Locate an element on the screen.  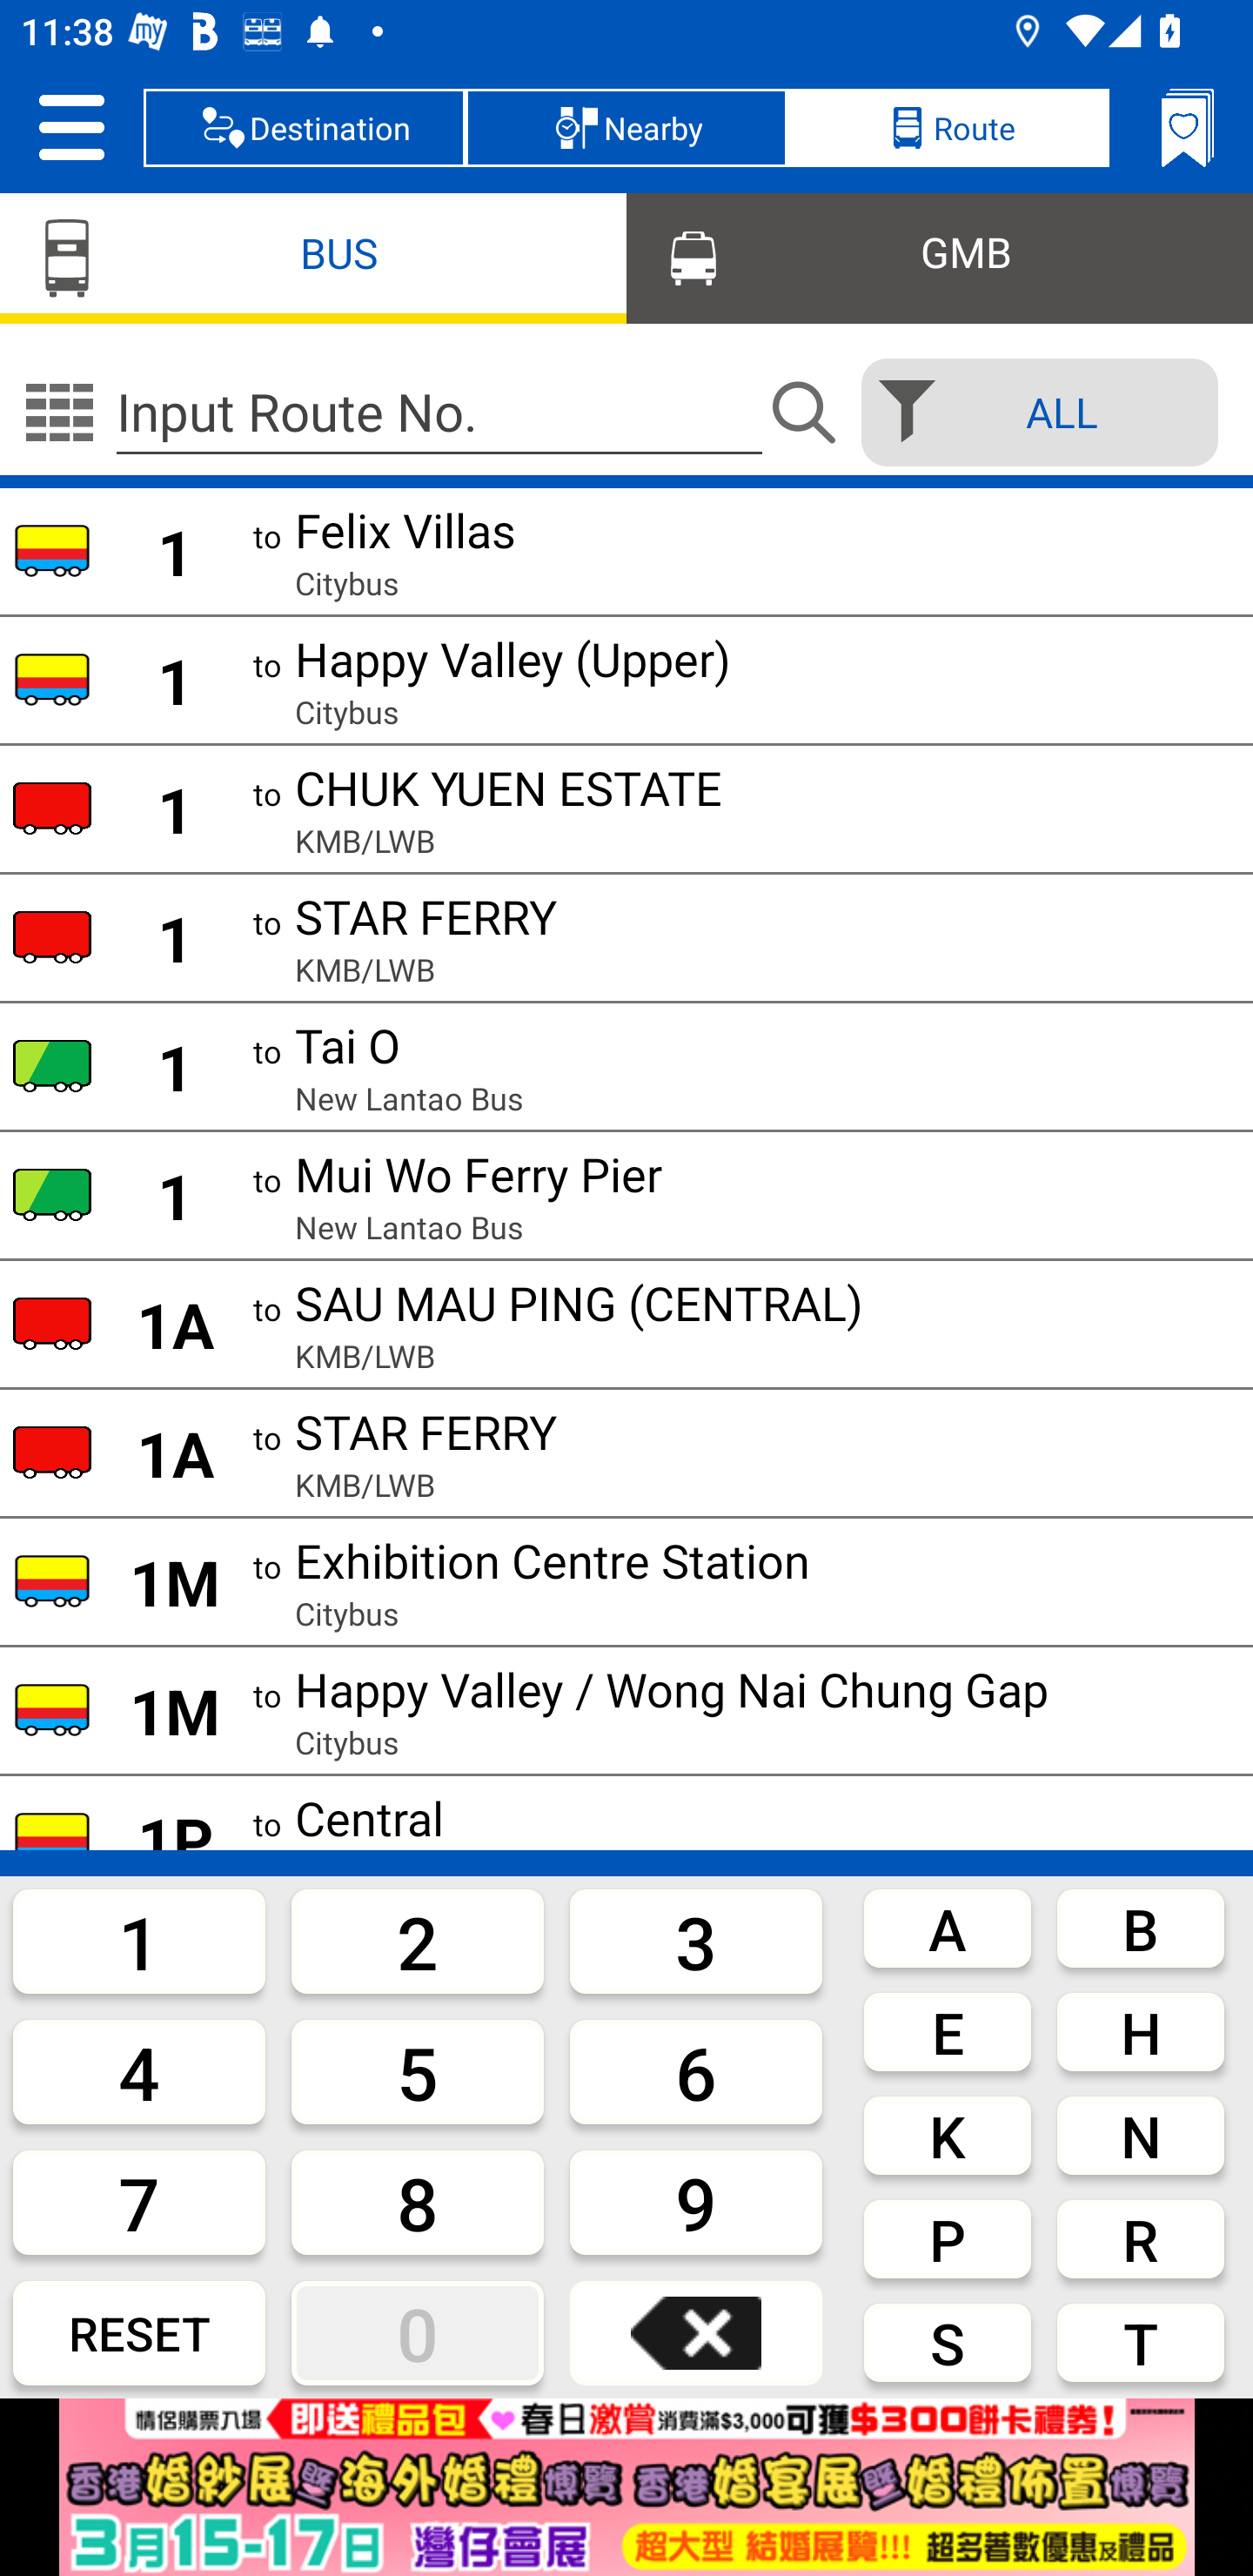
Bookmarks is located at coordinates (1187, 127).